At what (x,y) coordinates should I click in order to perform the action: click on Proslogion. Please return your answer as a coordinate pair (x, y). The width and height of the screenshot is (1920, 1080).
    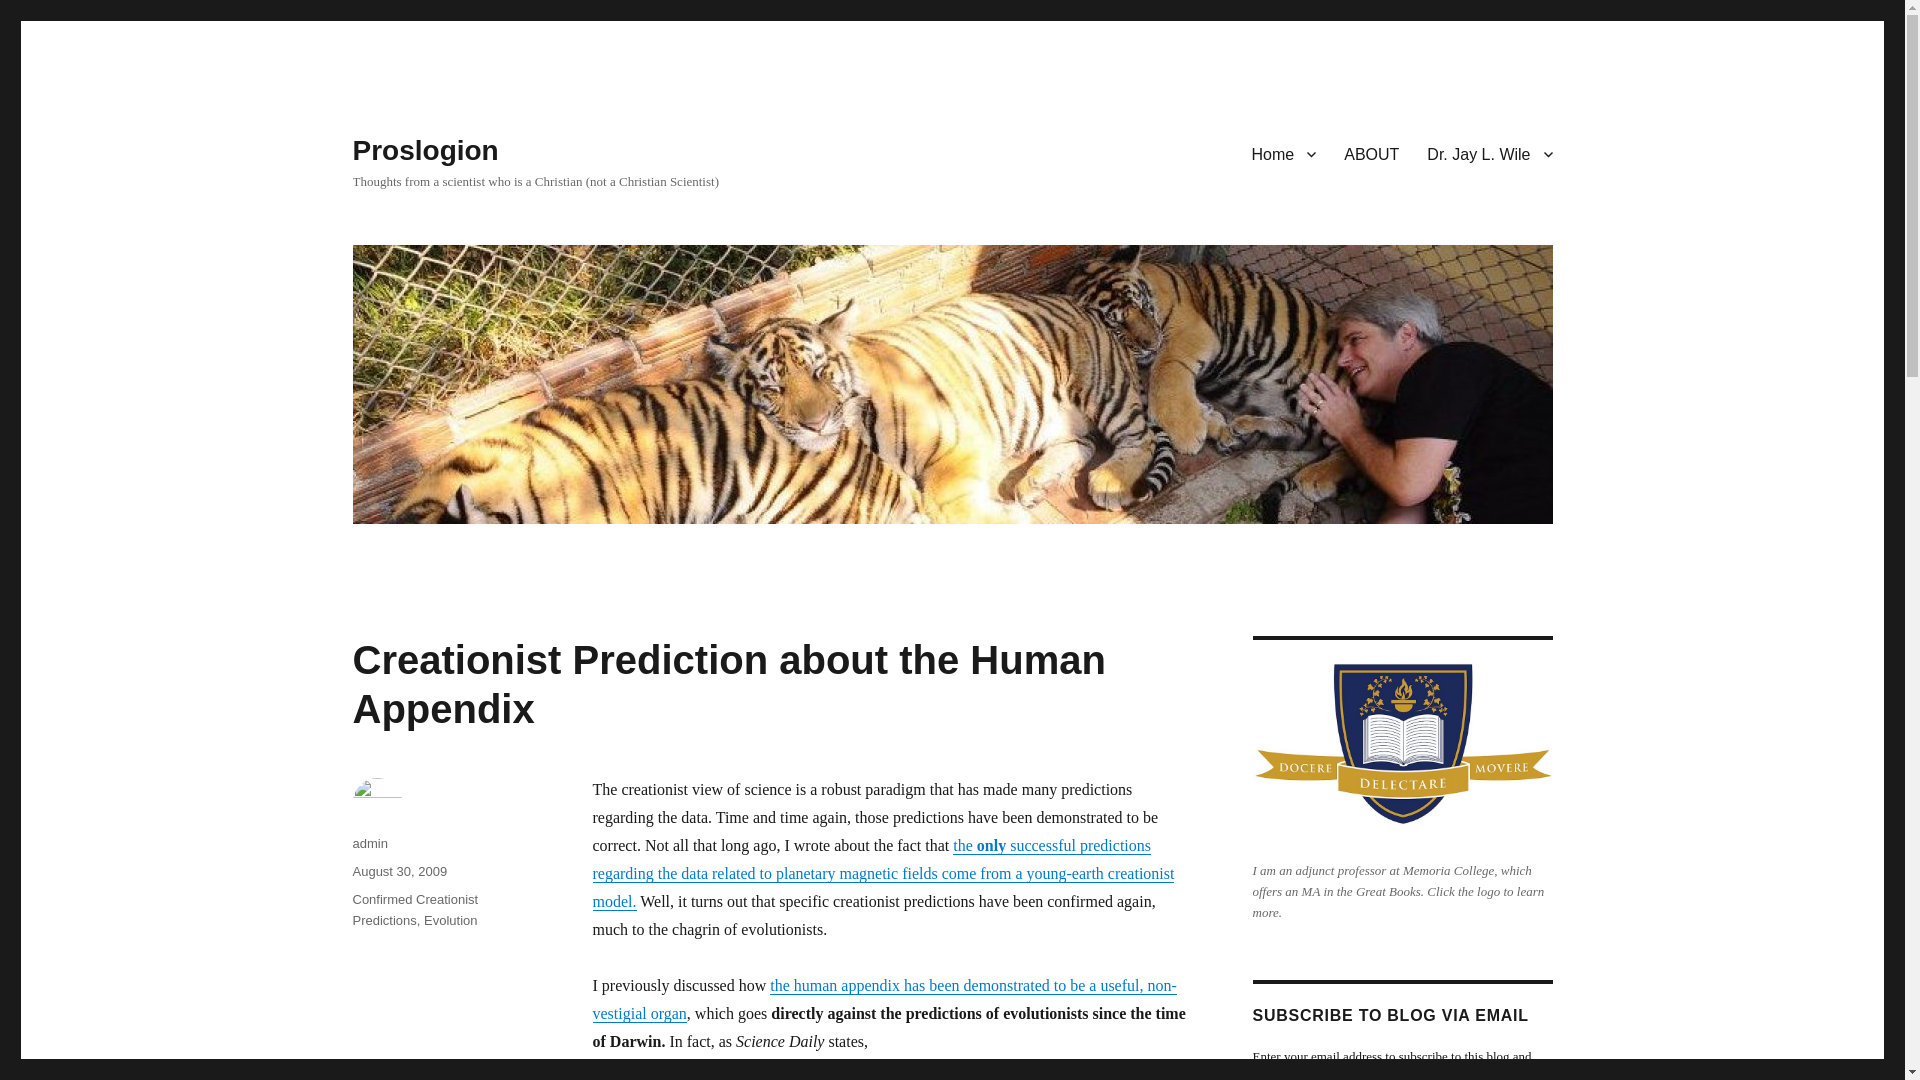
    Looking at the image, I should click on (424, 150).